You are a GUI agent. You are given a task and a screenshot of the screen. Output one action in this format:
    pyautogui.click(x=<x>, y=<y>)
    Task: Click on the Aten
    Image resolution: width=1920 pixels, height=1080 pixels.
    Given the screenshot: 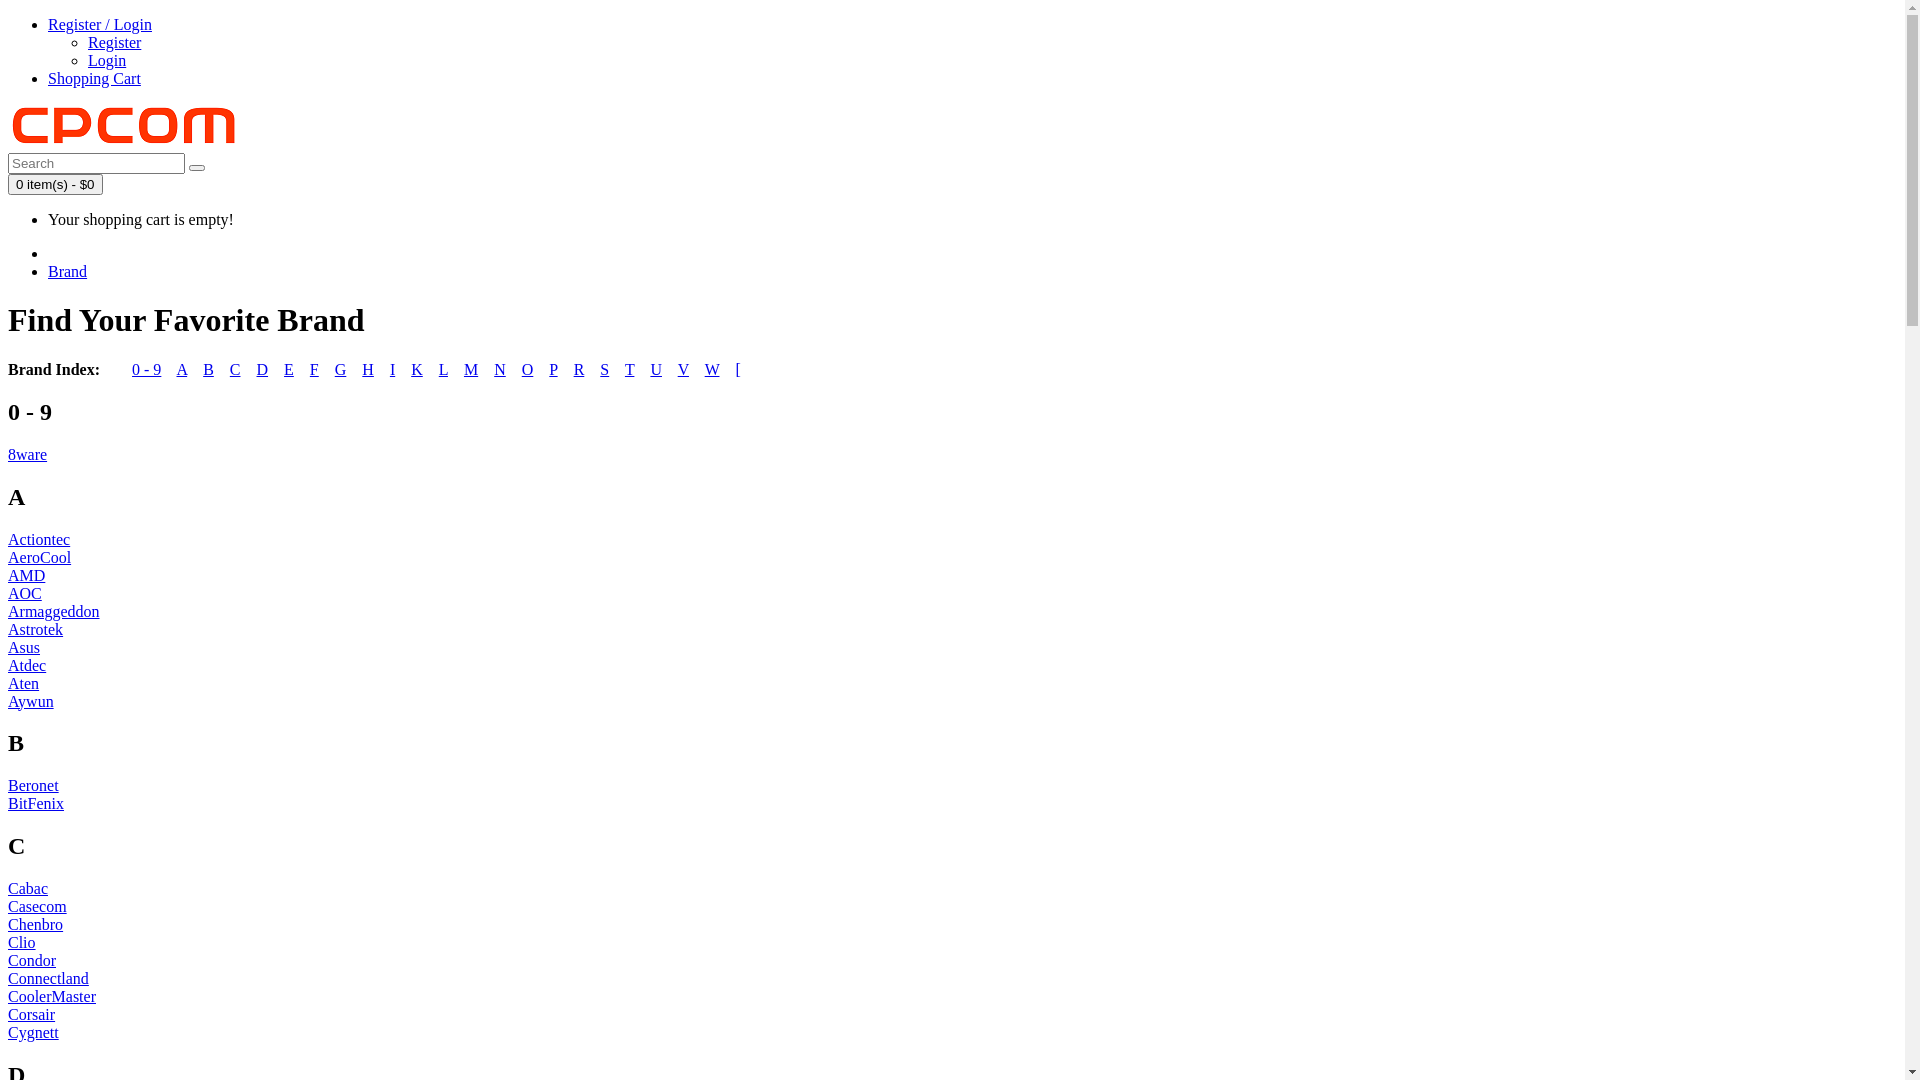 What is the action you would take?
    pyautogui.click(x=24, y=682)
    